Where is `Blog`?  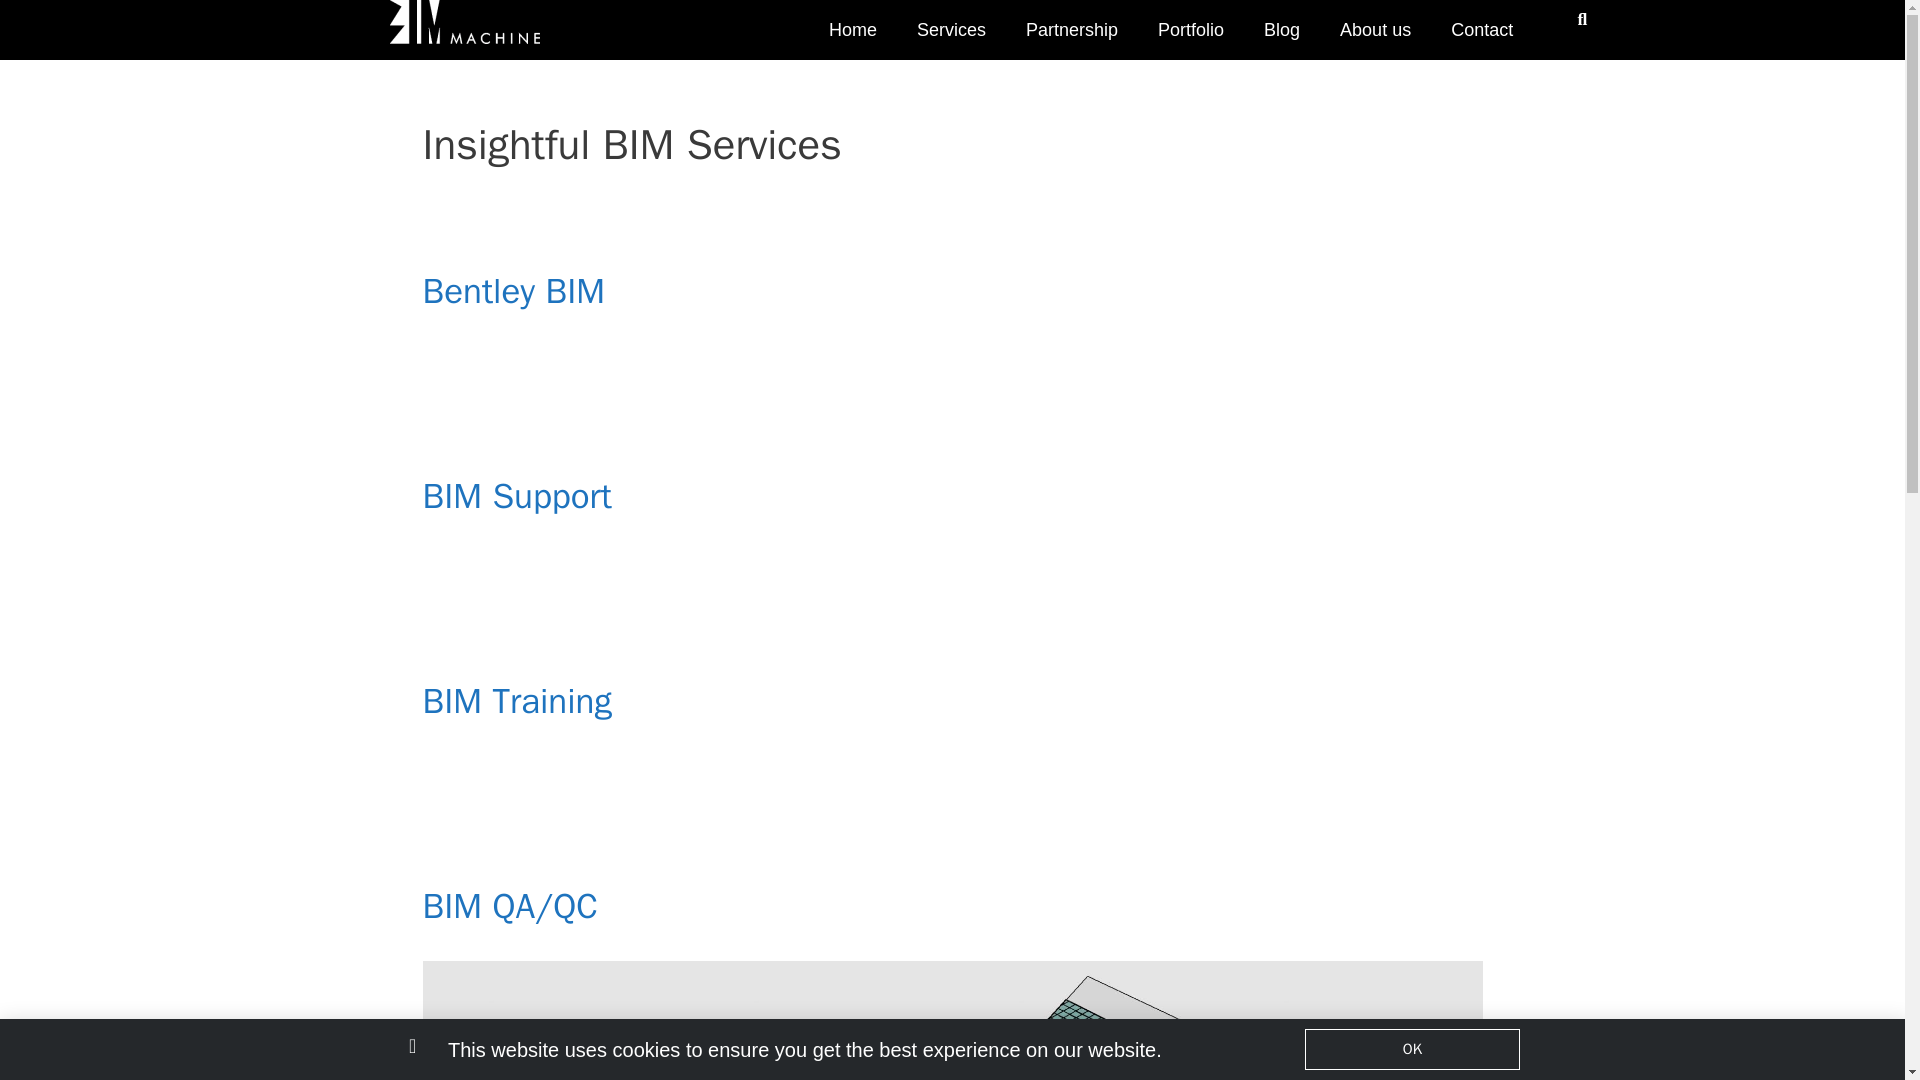 Blog is located at coordinates (1282, 35).